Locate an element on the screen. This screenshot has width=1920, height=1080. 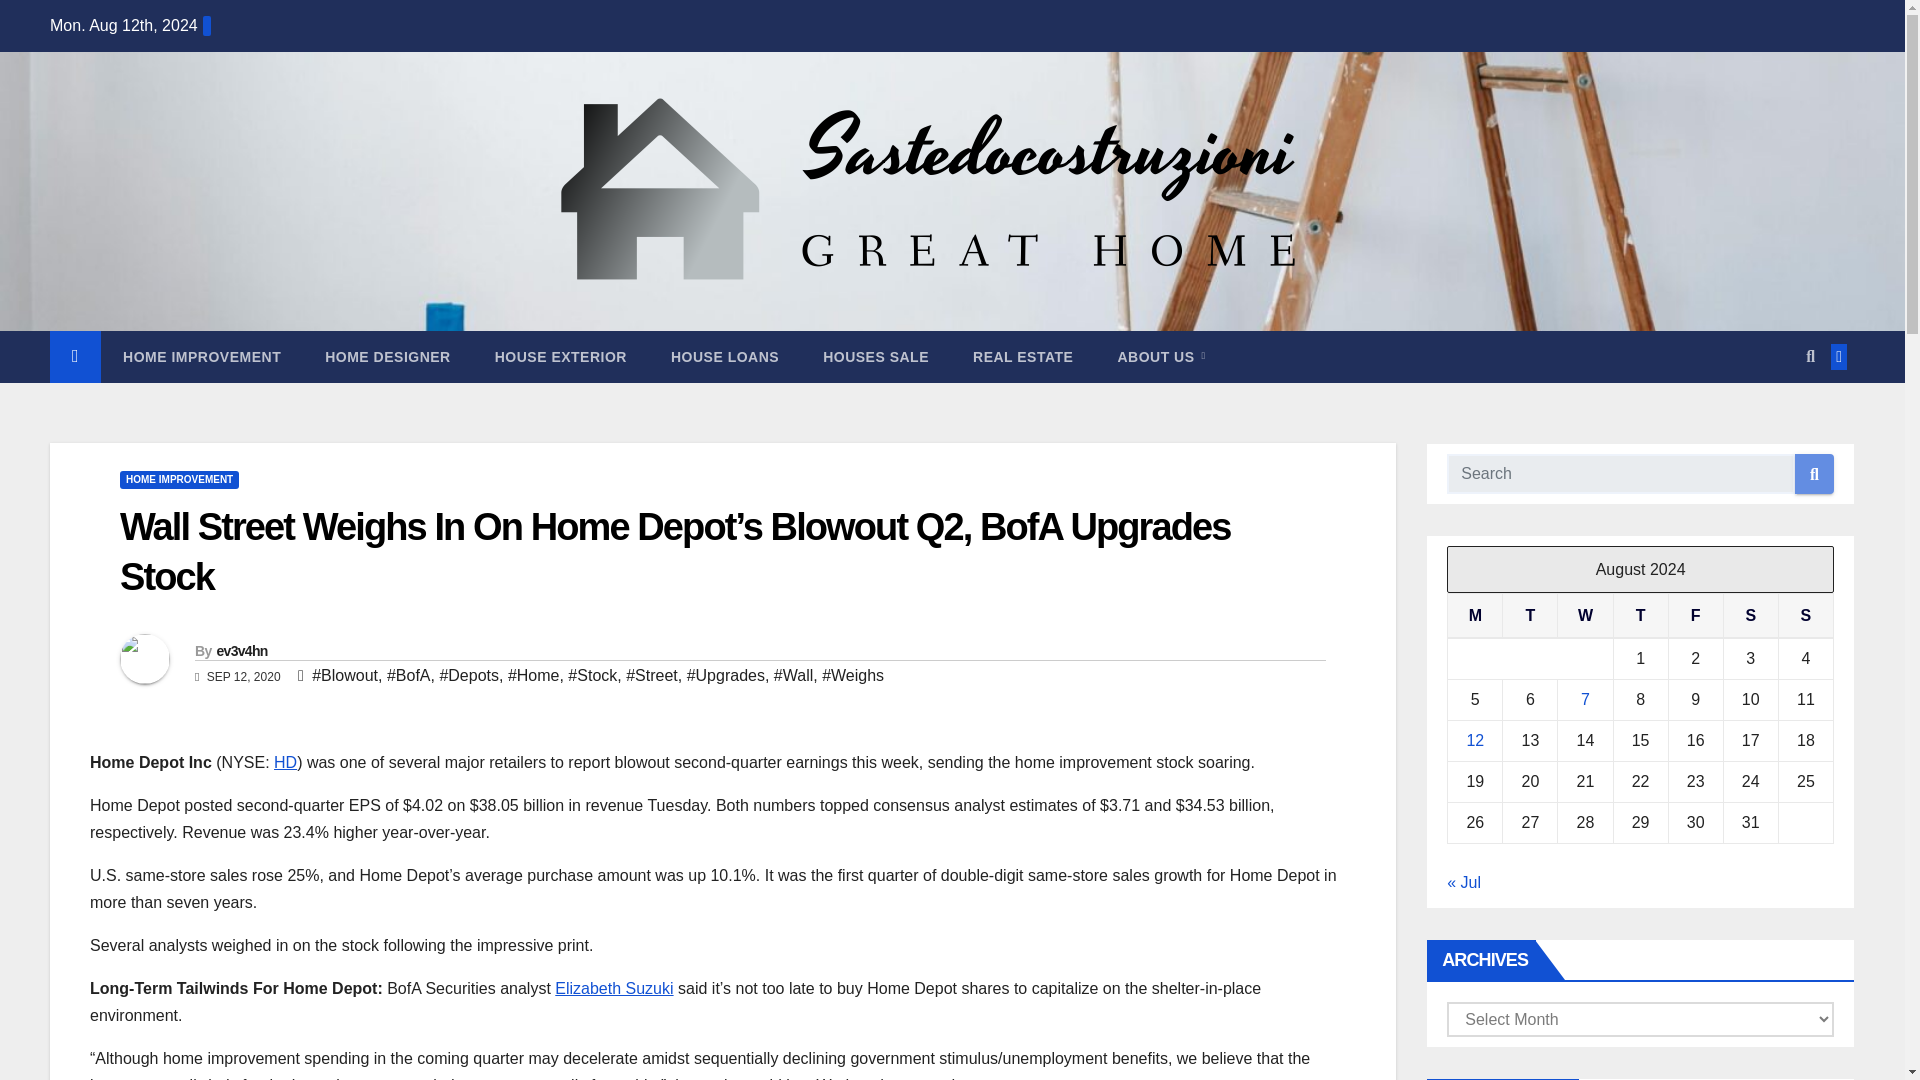
HOUSE LOANS is located at coordinates (724, 356).